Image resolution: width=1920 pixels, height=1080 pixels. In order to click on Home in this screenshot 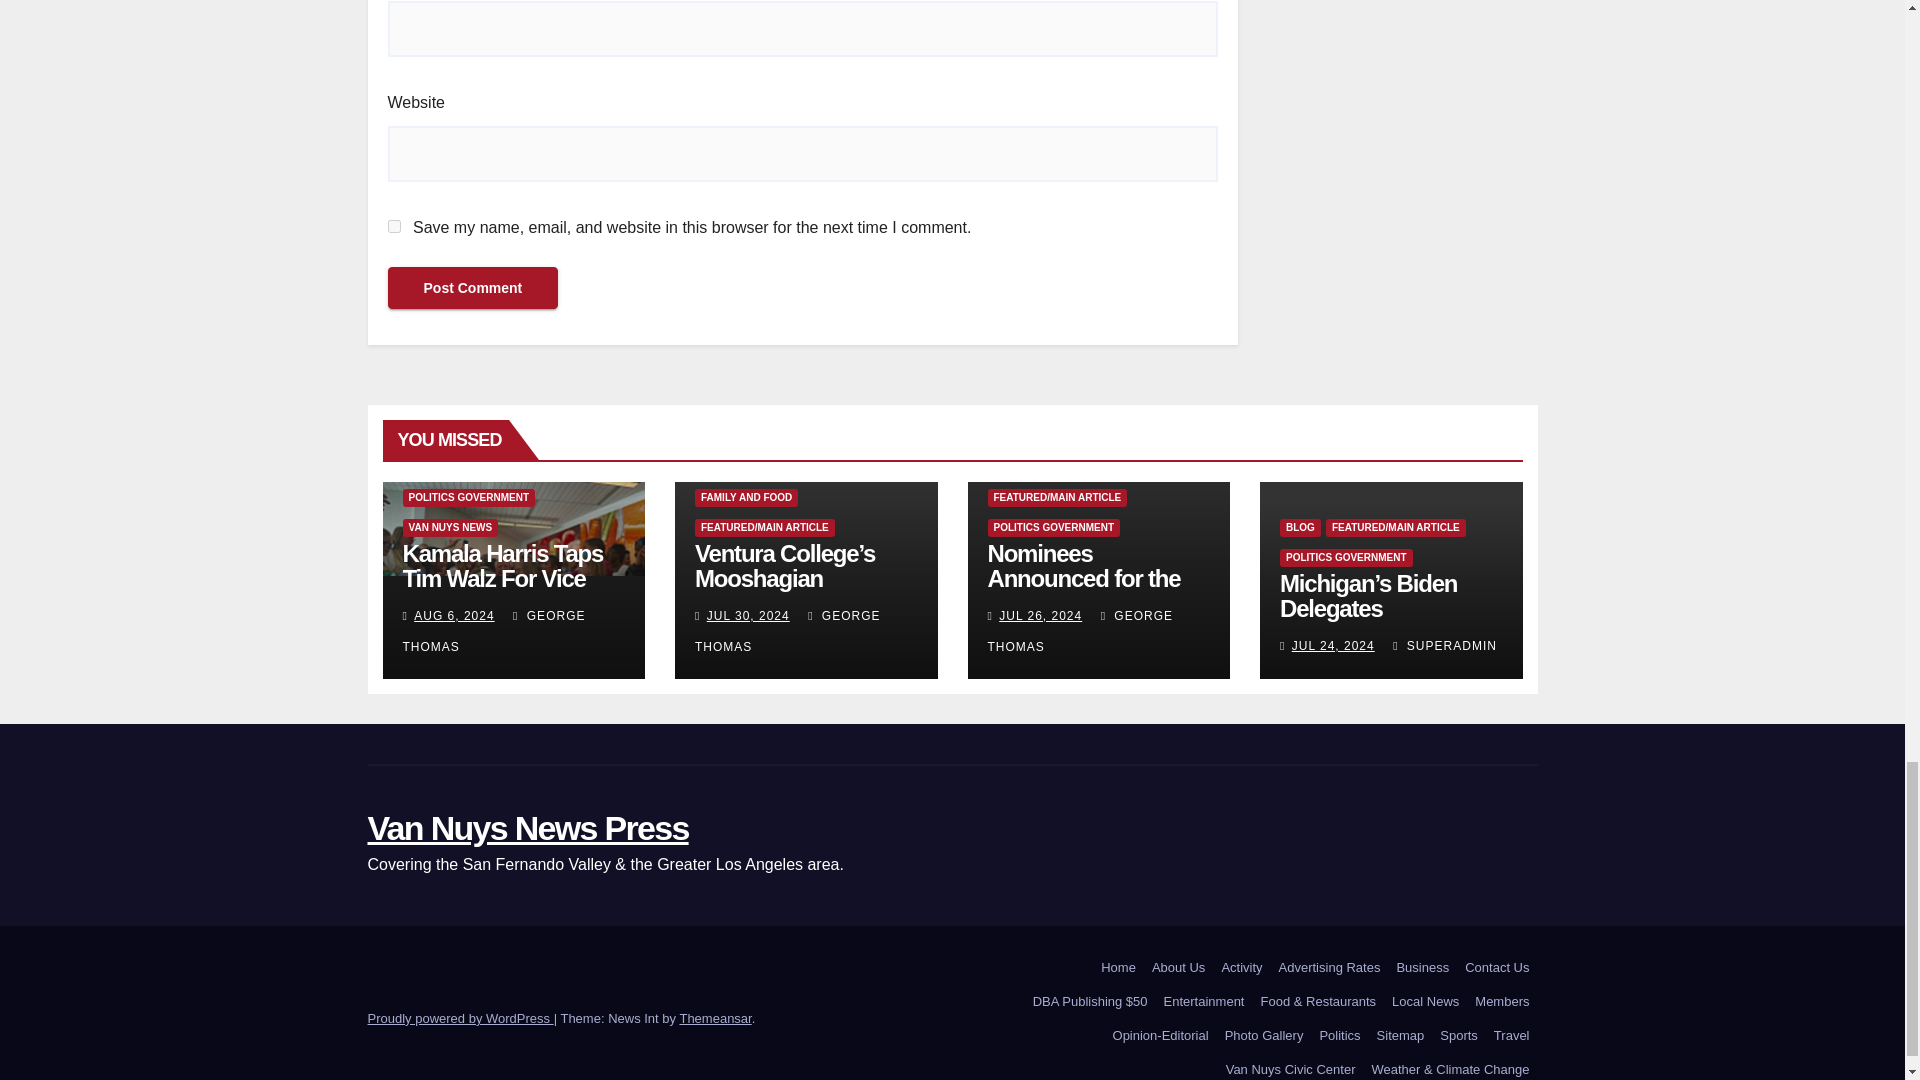, I will do `click(1118, 968)`.